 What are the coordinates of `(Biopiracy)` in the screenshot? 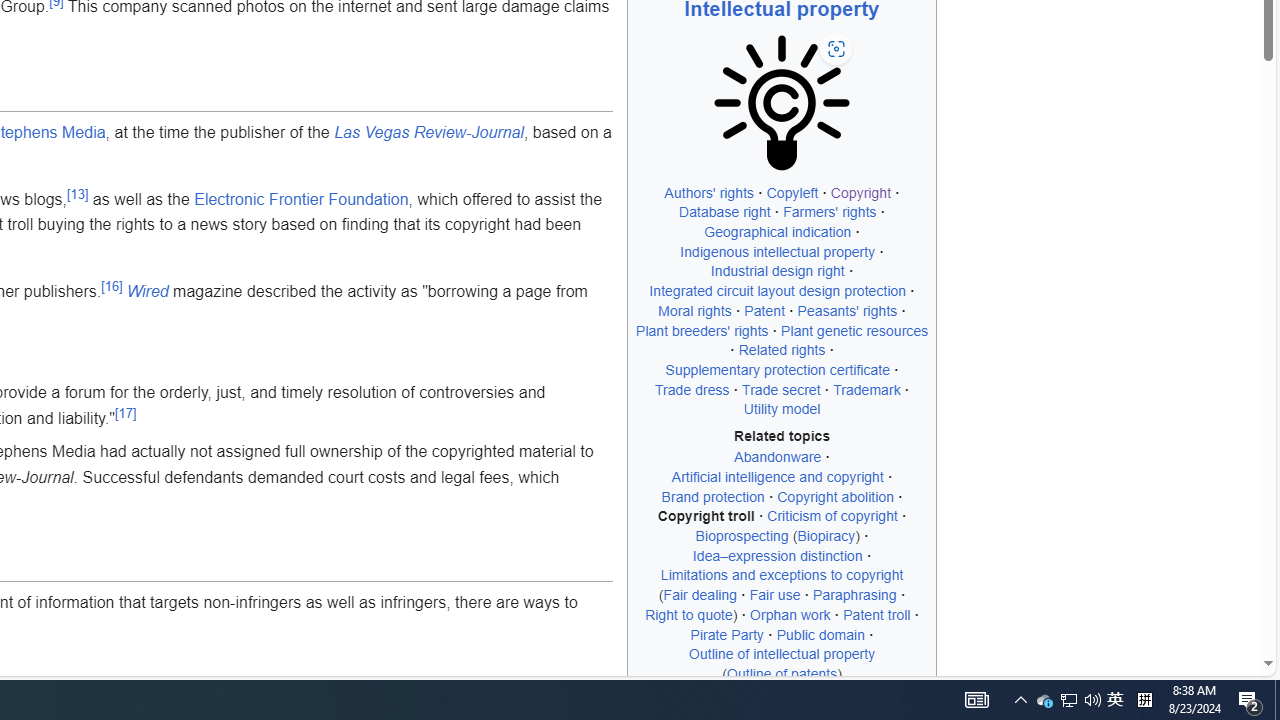 It's located at (826, 536).